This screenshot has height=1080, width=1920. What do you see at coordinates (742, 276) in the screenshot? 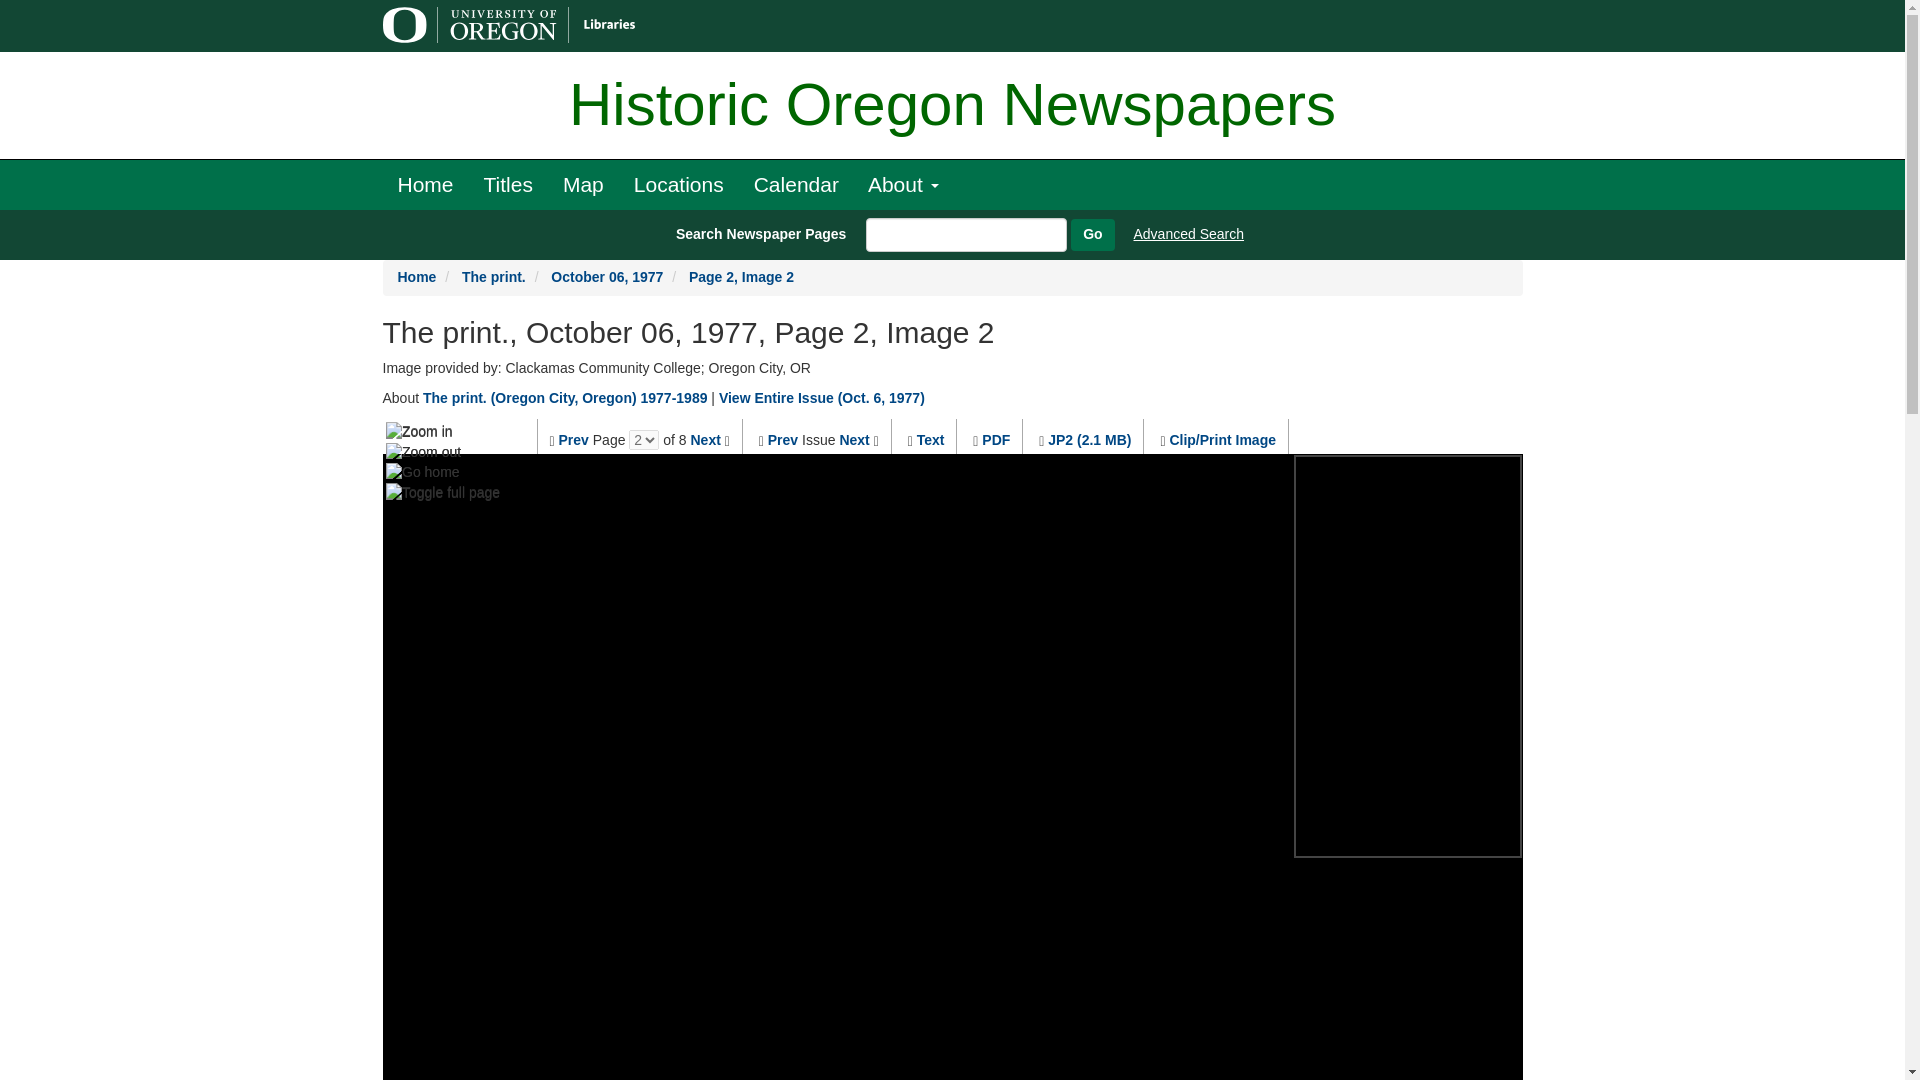
I see `Page 2, Image 2` at bounding box center [742, 276].